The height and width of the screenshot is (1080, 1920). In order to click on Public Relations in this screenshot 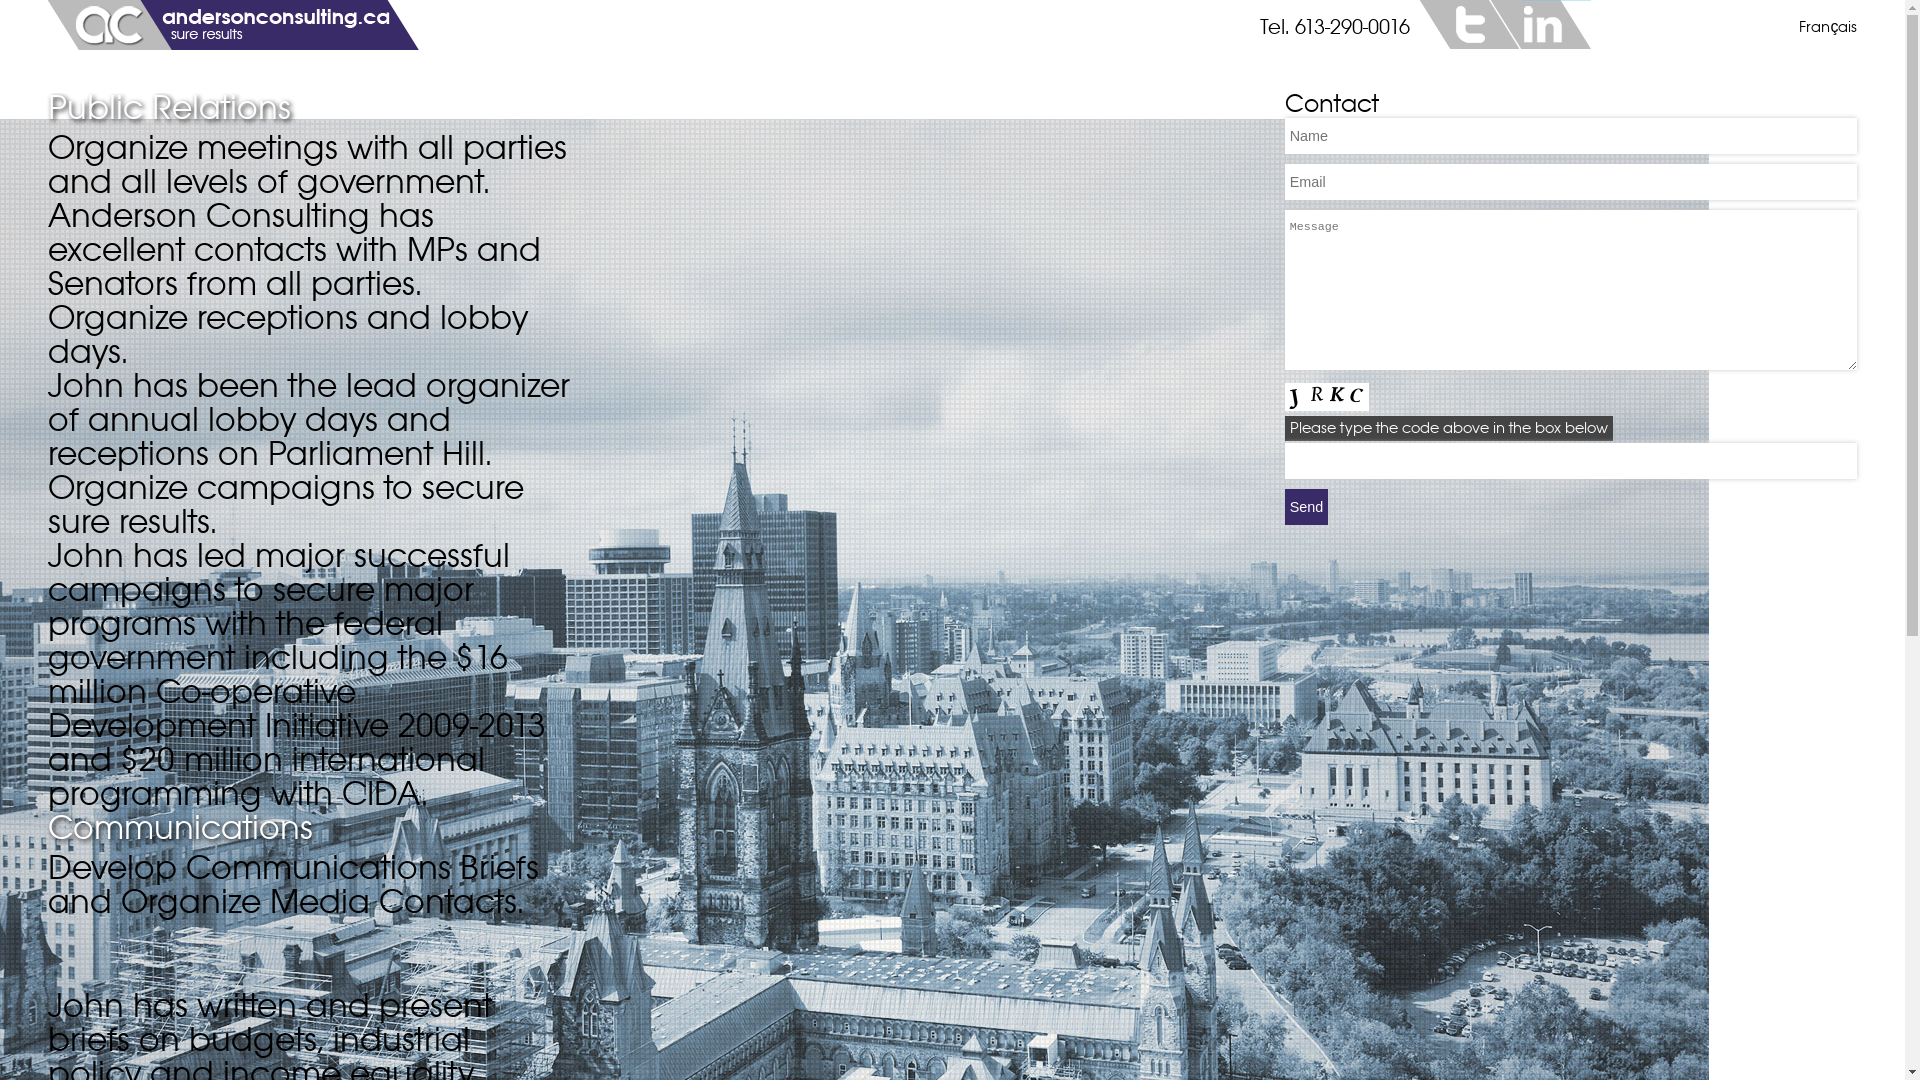, I will do `click(310, 113)`.